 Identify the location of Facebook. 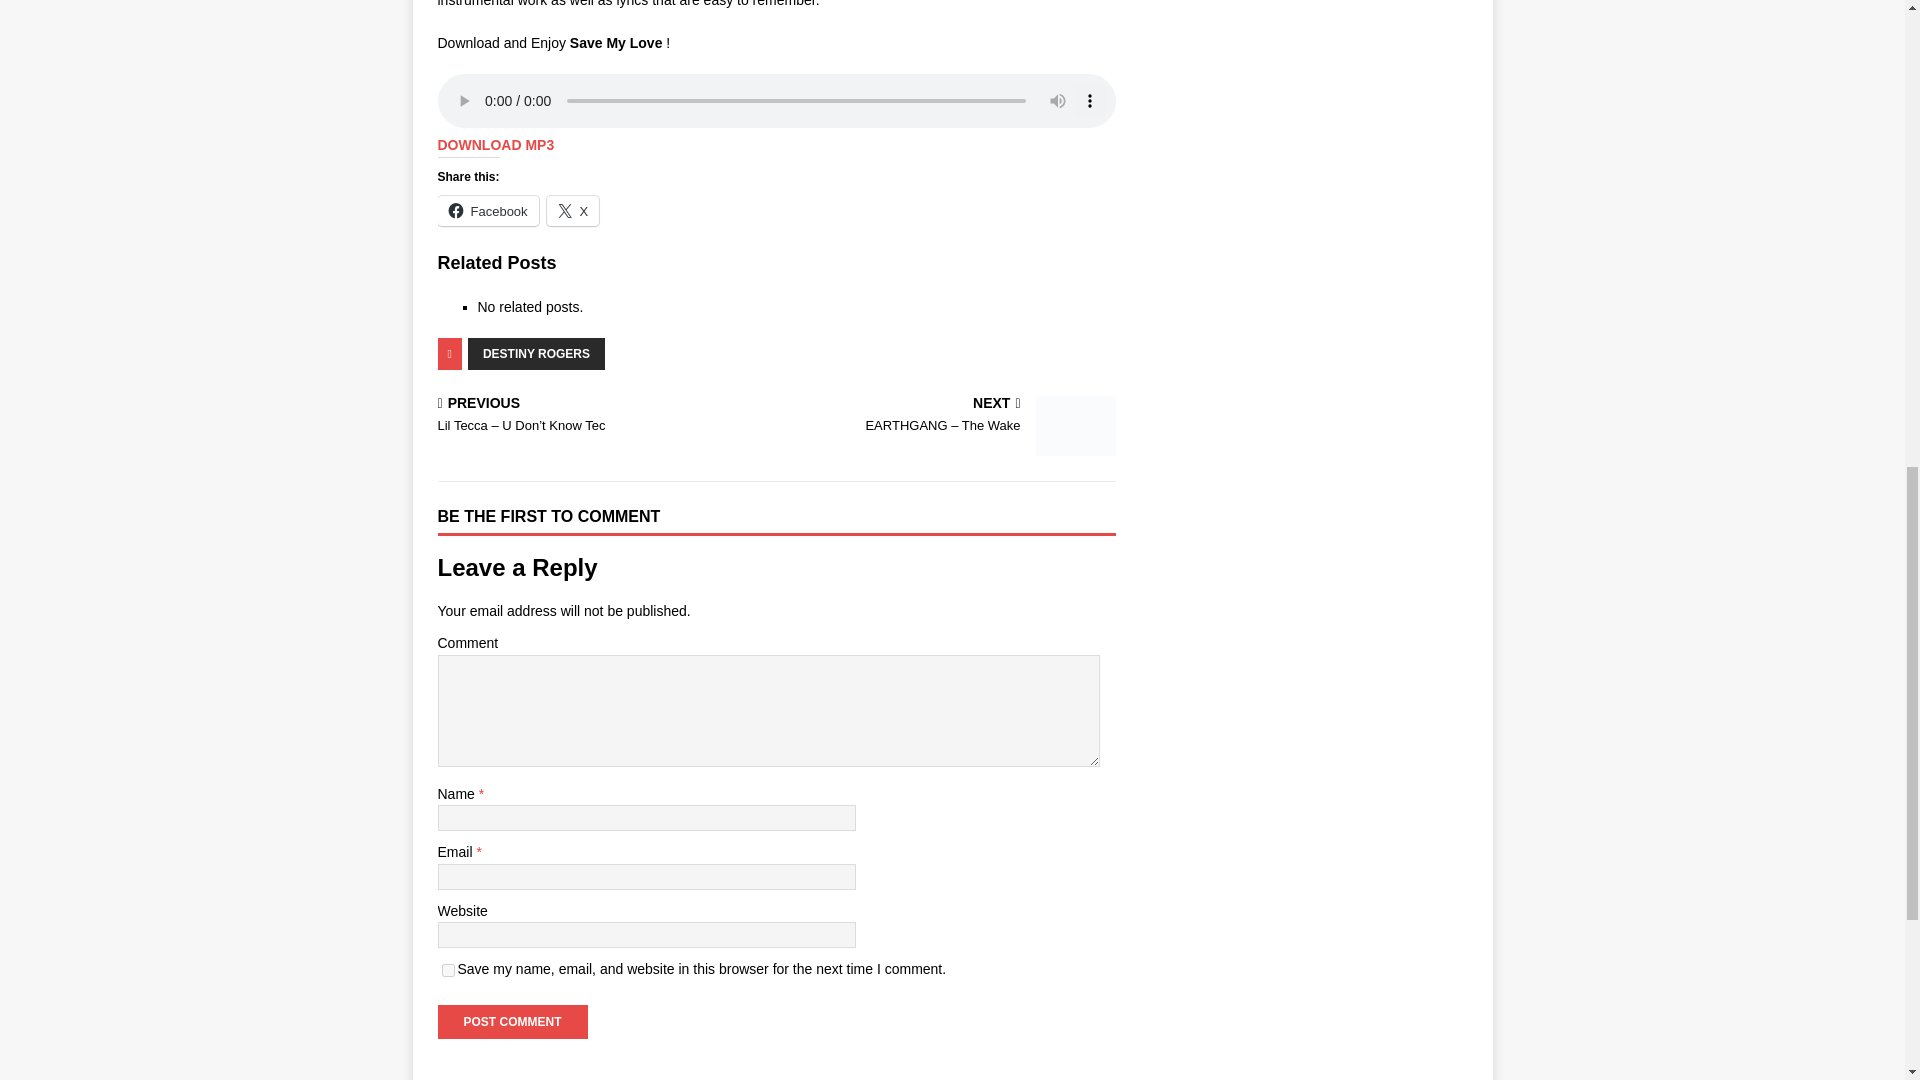
(488, 210).